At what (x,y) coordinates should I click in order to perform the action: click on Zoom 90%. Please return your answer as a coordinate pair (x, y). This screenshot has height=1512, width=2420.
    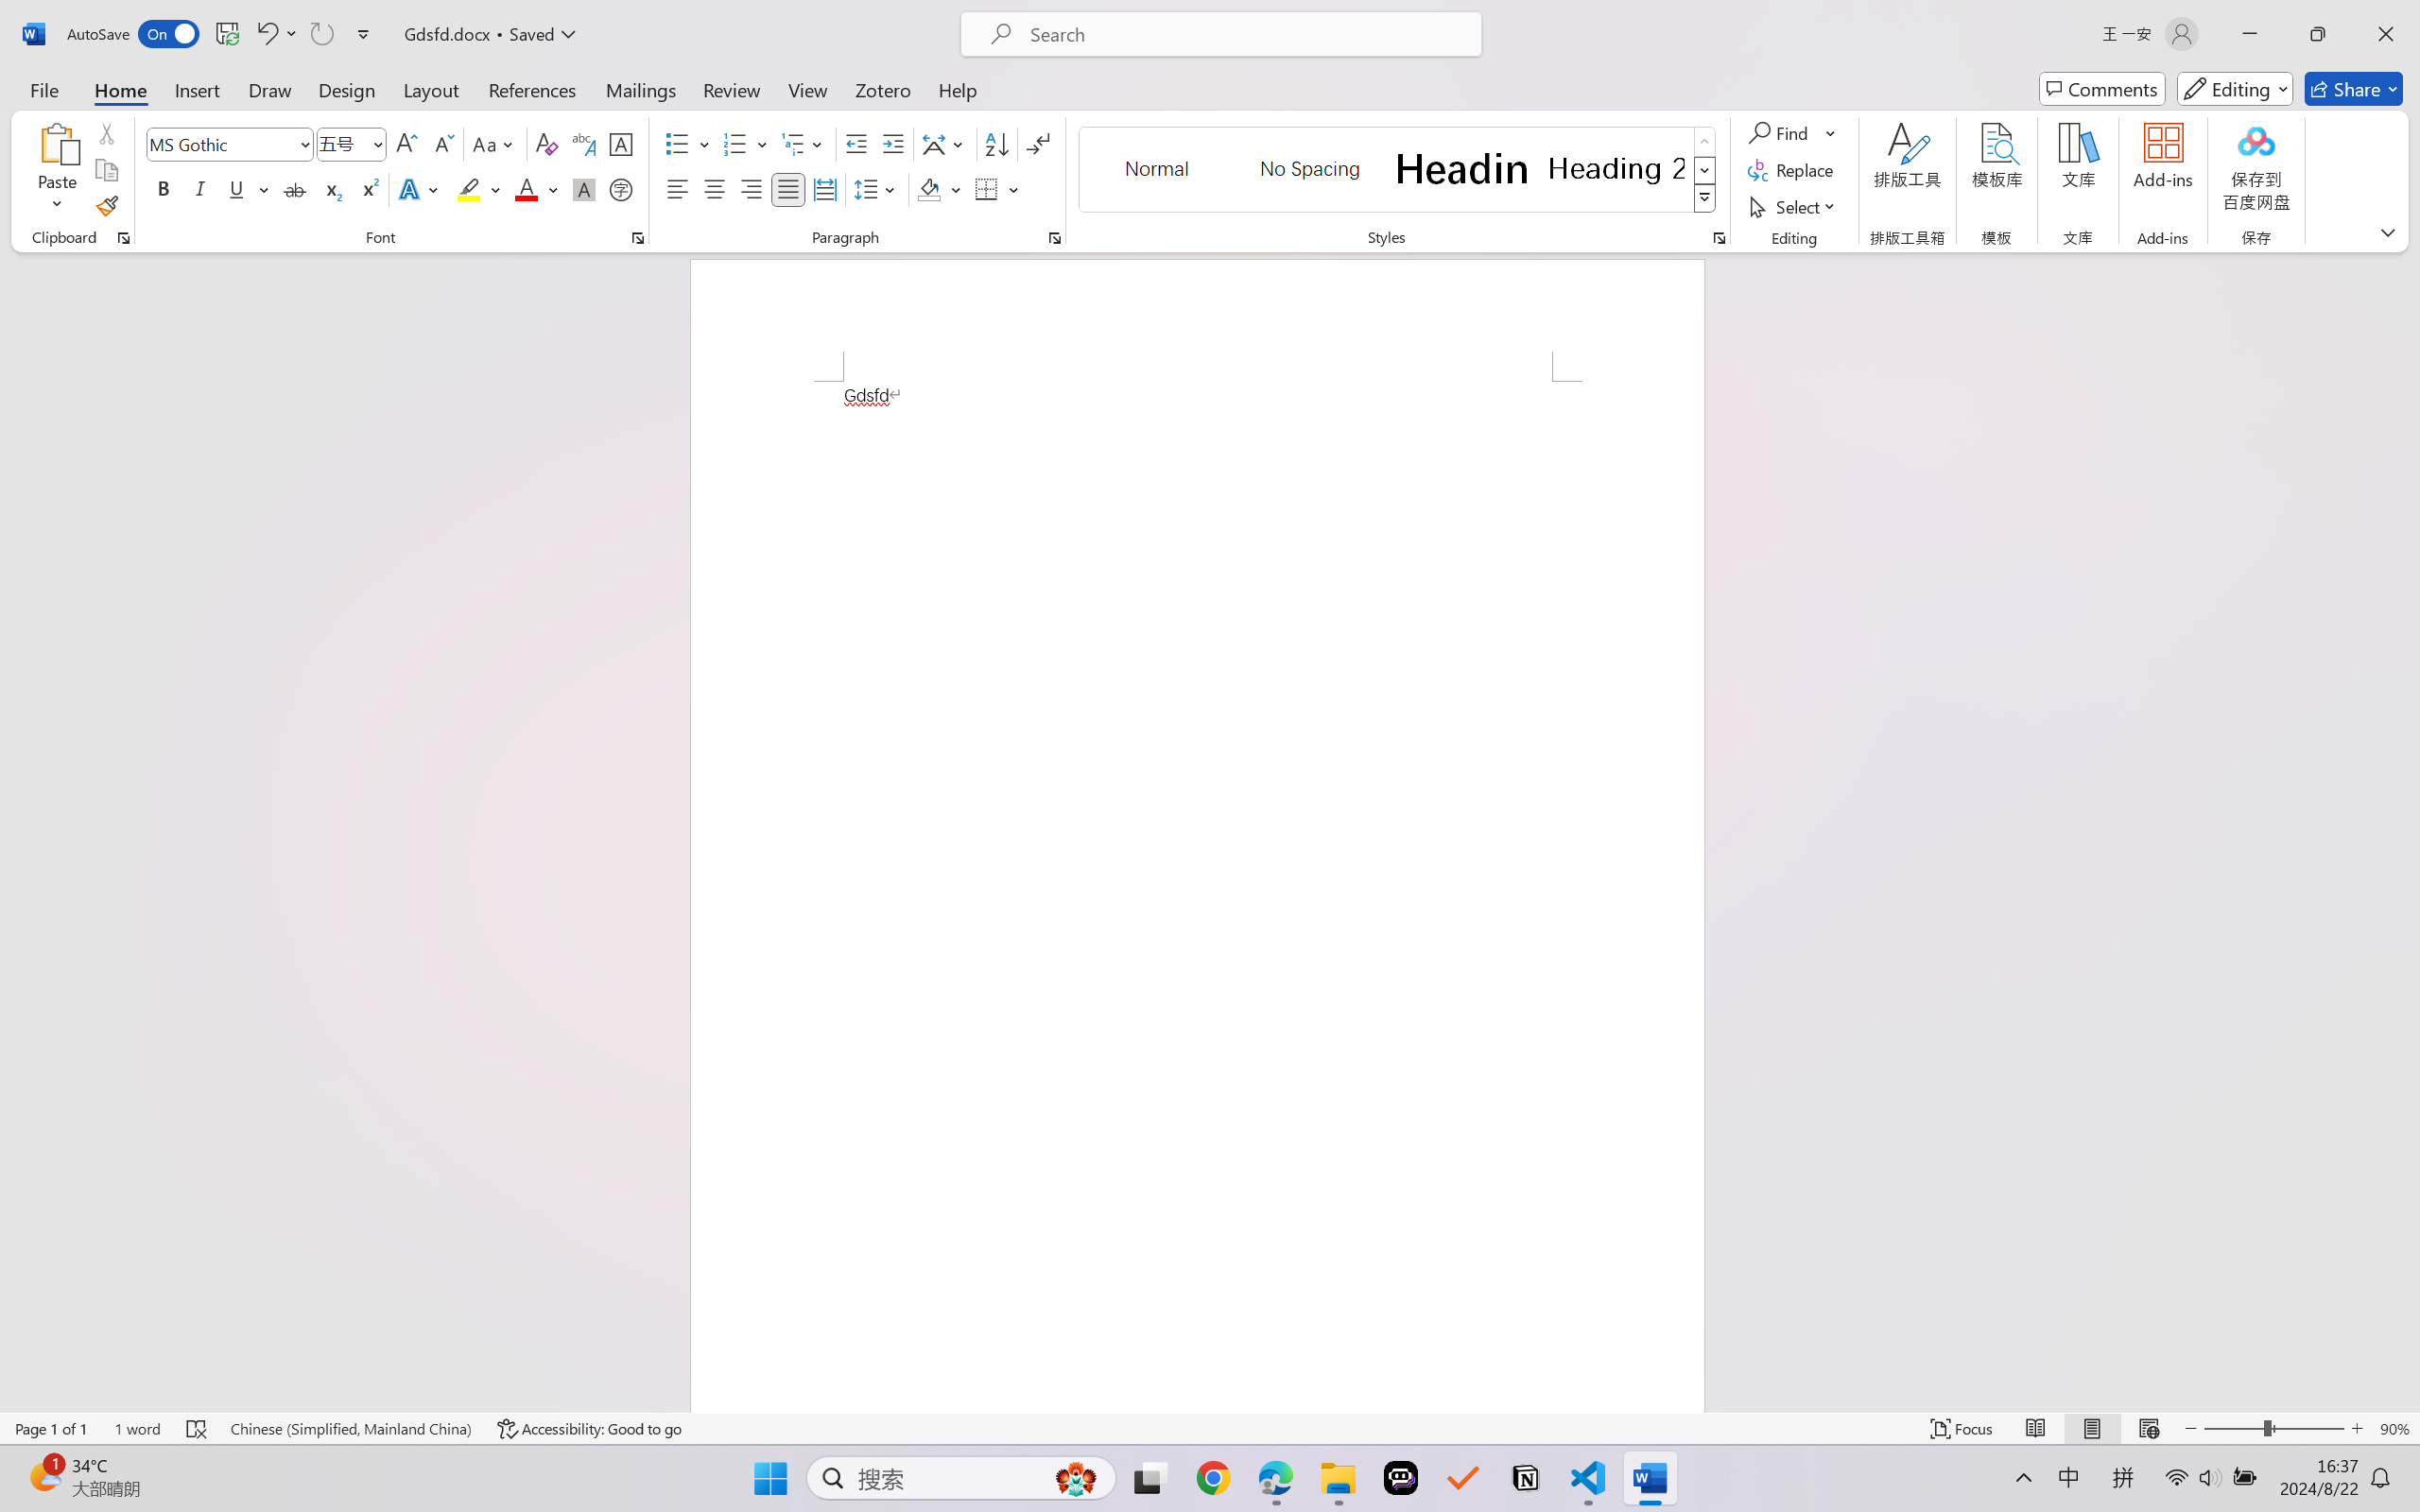
    Looking at the image, I should click on (2394, 1429).